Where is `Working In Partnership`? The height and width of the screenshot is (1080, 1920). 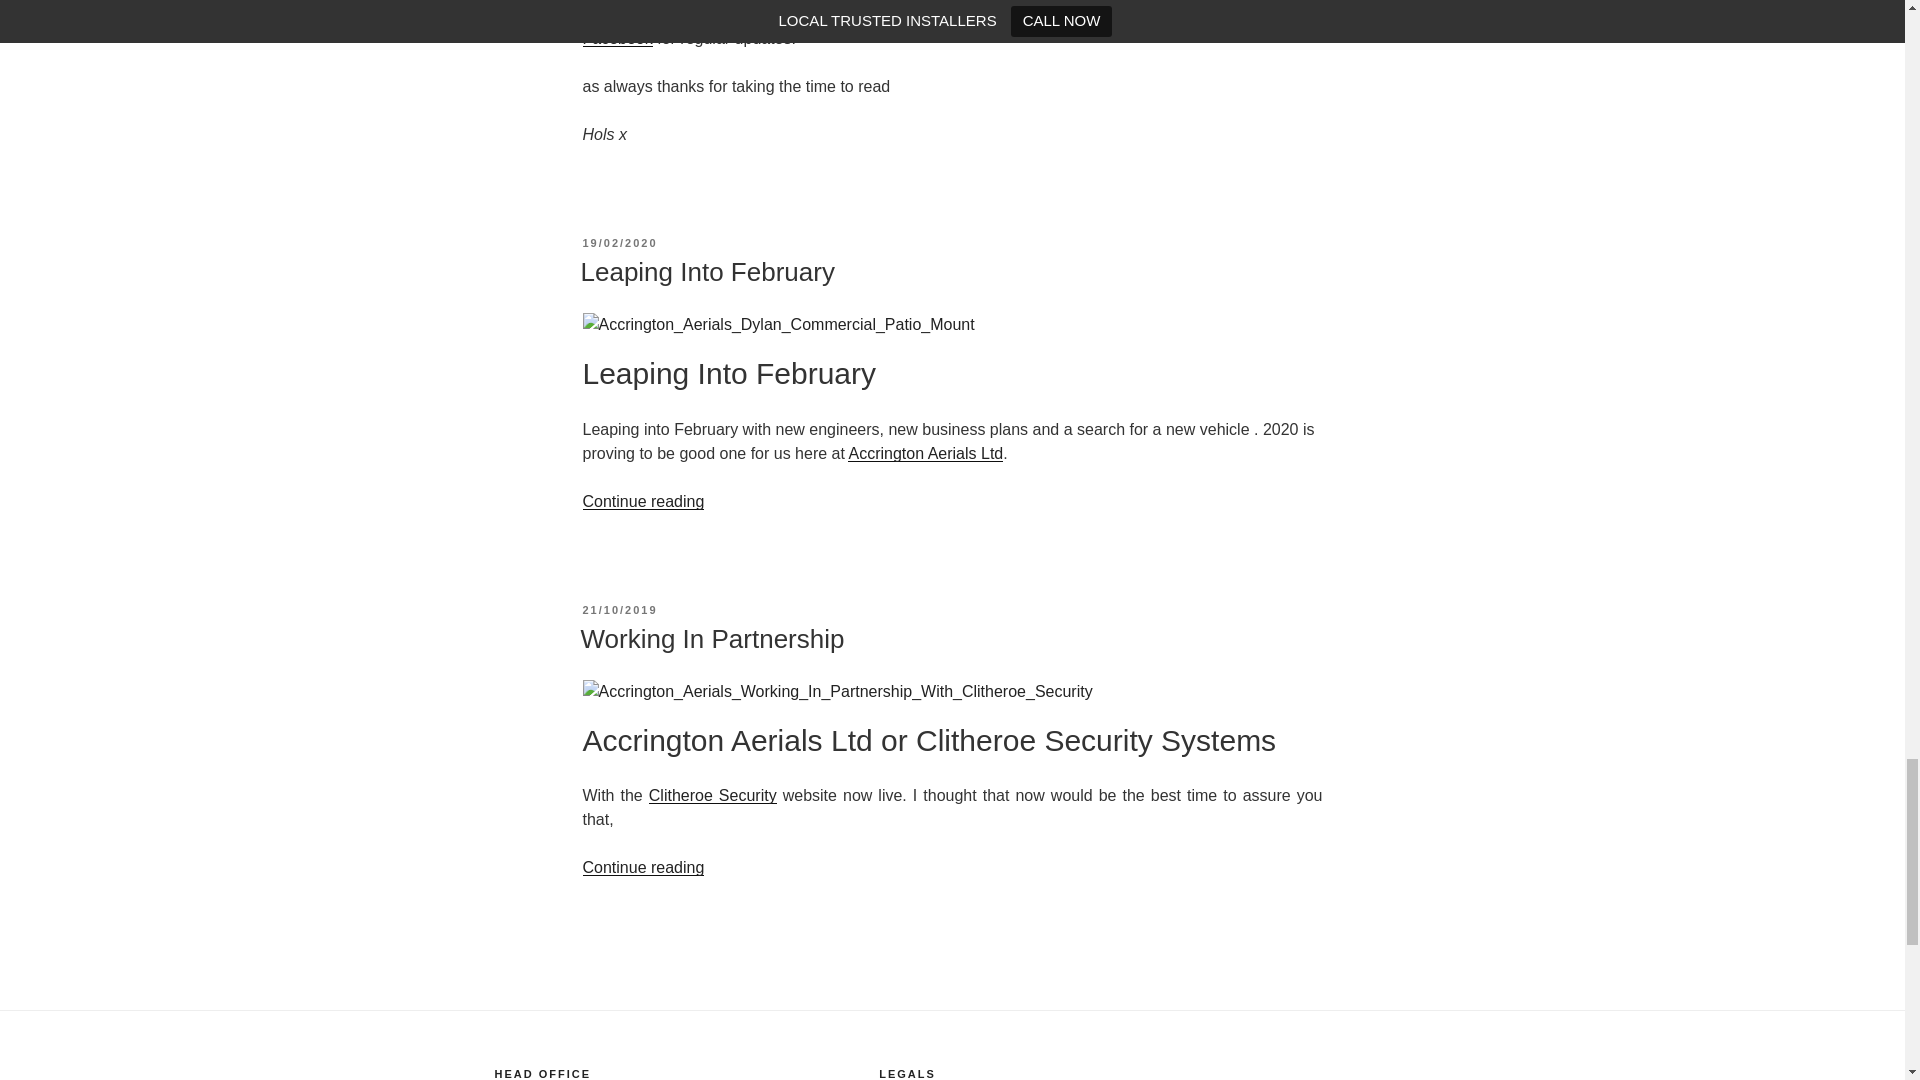
Working In Partnership is located at coordinates (712, 639).